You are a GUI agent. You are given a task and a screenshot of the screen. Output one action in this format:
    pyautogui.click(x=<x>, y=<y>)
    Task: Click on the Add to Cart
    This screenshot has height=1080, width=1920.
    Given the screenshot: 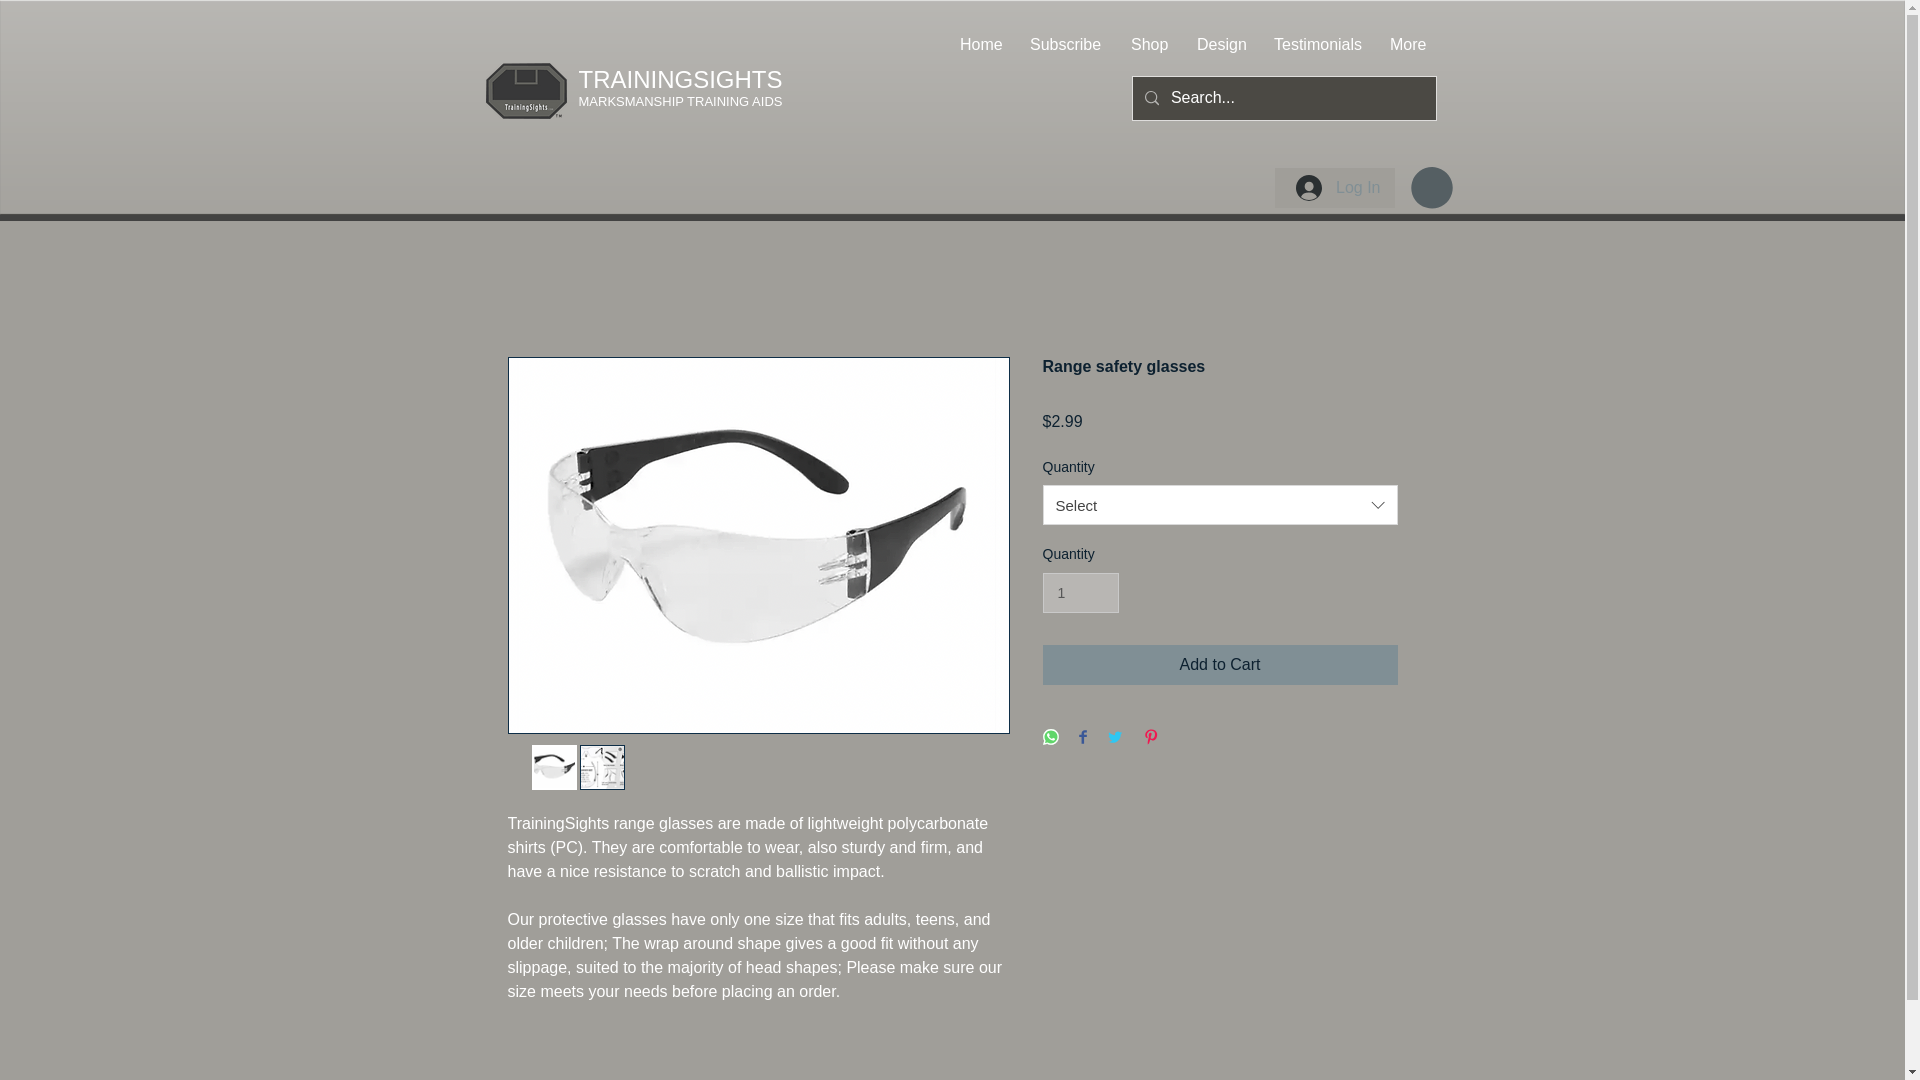 What is the action you would take?
    pyautogui.click(x=1220, y=664)
    